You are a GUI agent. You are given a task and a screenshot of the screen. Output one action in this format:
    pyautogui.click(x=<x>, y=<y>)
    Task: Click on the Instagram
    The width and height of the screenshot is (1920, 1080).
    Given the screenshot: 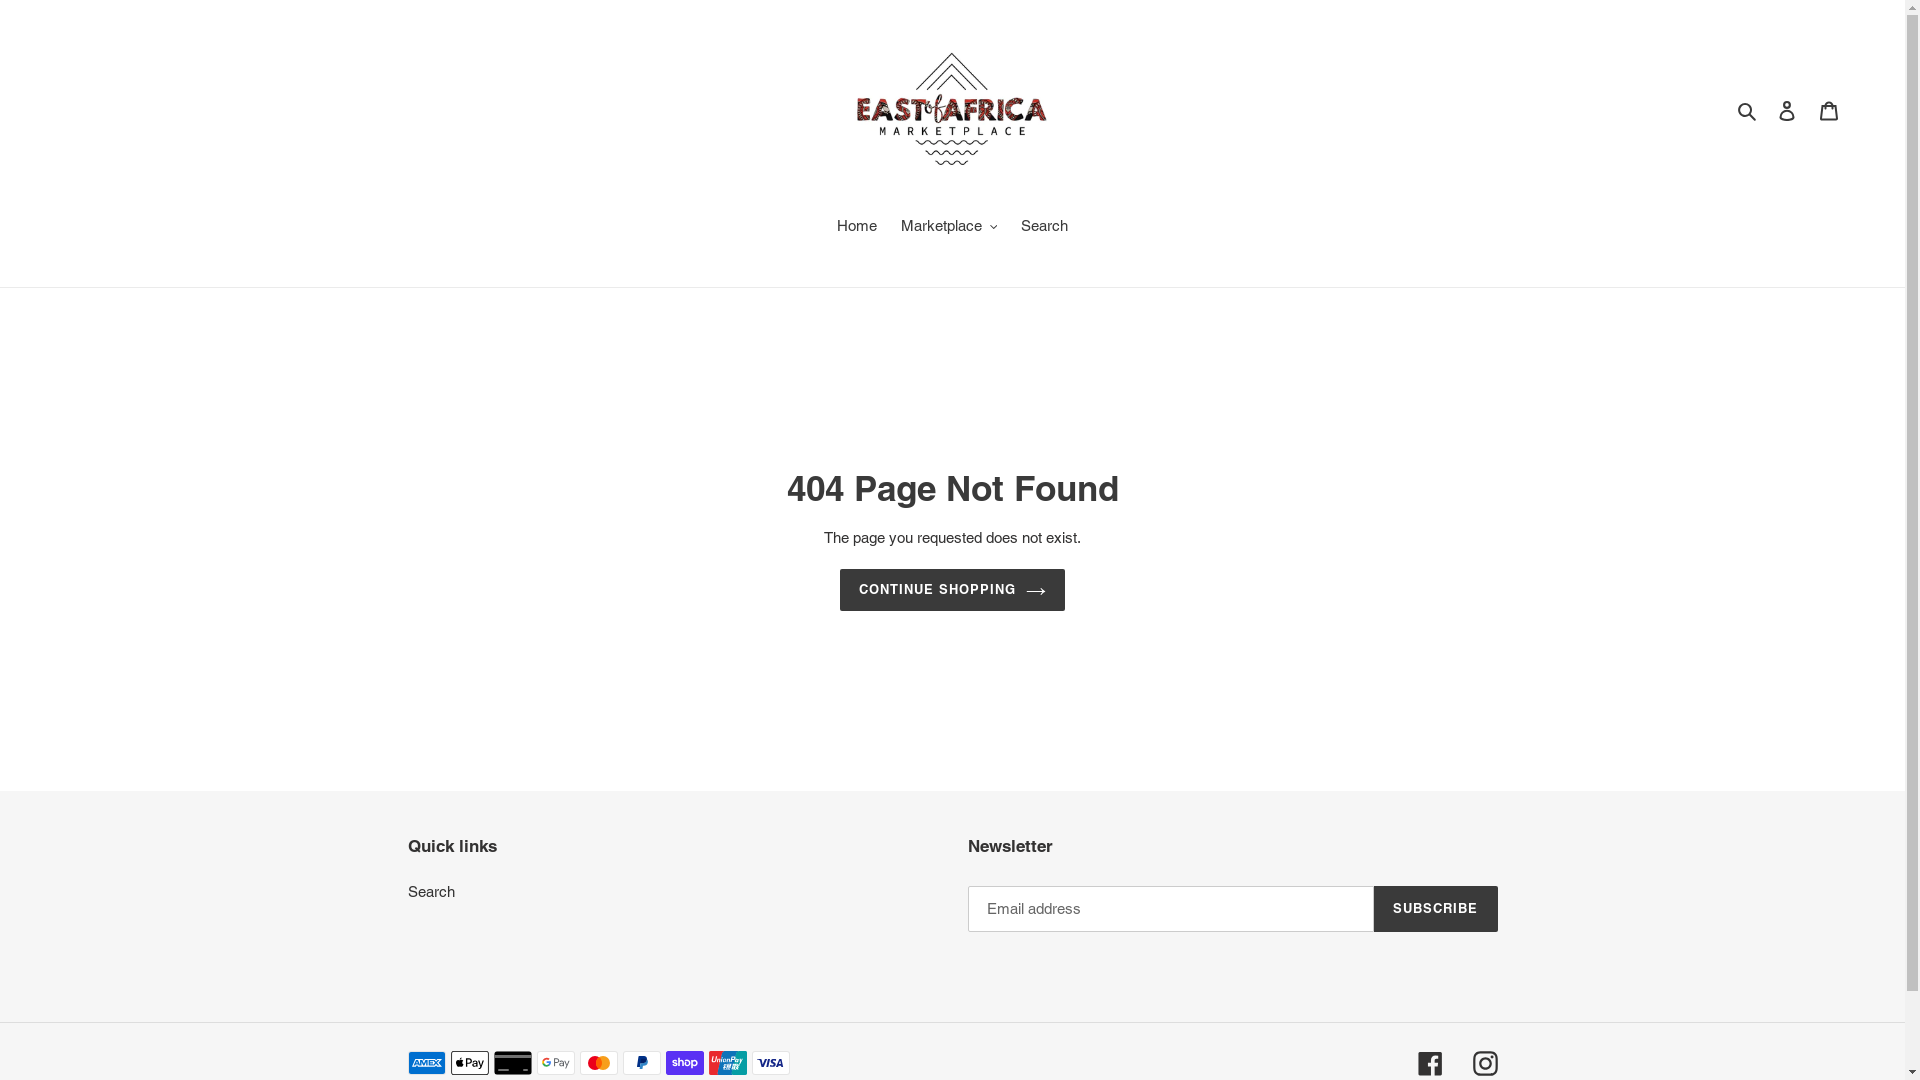 What is the action you would take?
    pyautogui.click(x=1484, y=1064)
    